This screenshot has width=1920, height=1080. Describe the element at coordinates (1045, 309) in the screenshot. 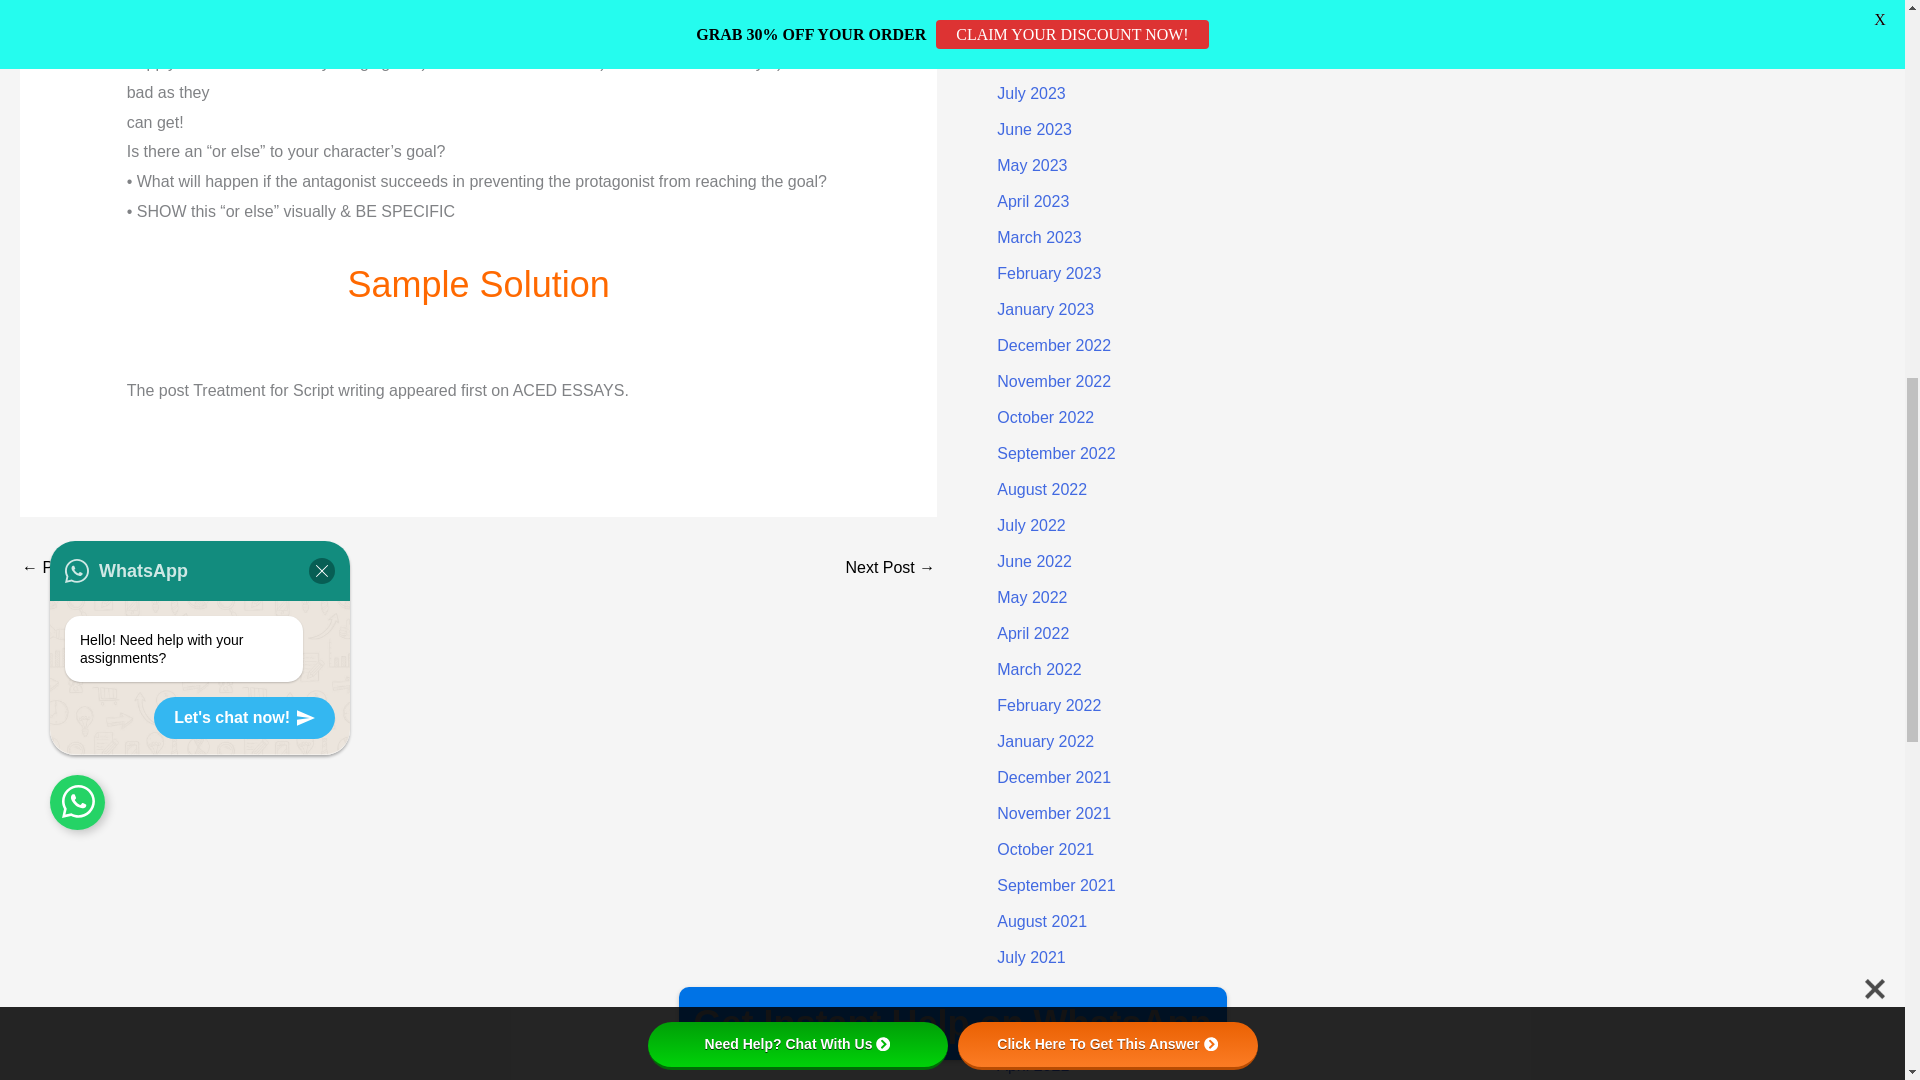

I see `January 2023` at that location.